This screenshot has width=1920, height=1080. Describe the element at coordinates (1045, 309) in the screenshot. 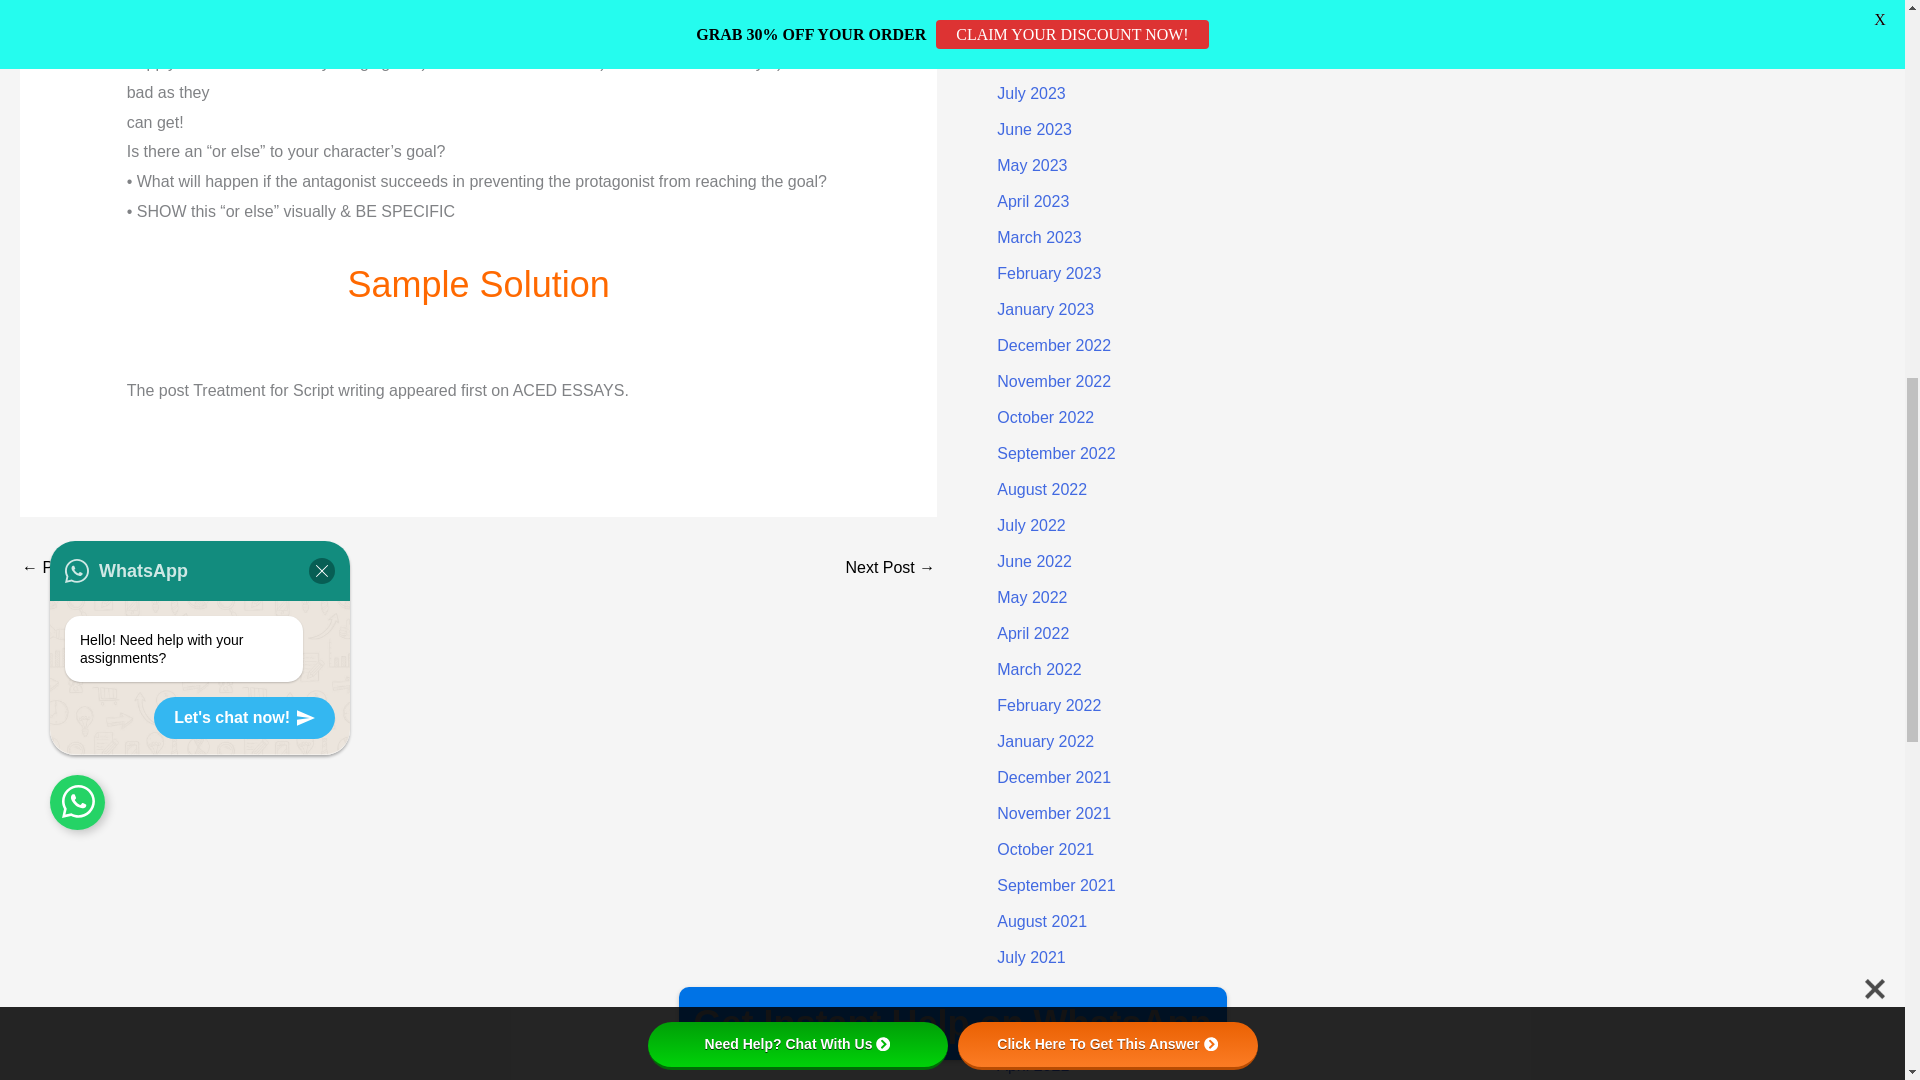

I see `January 2023` at that location.